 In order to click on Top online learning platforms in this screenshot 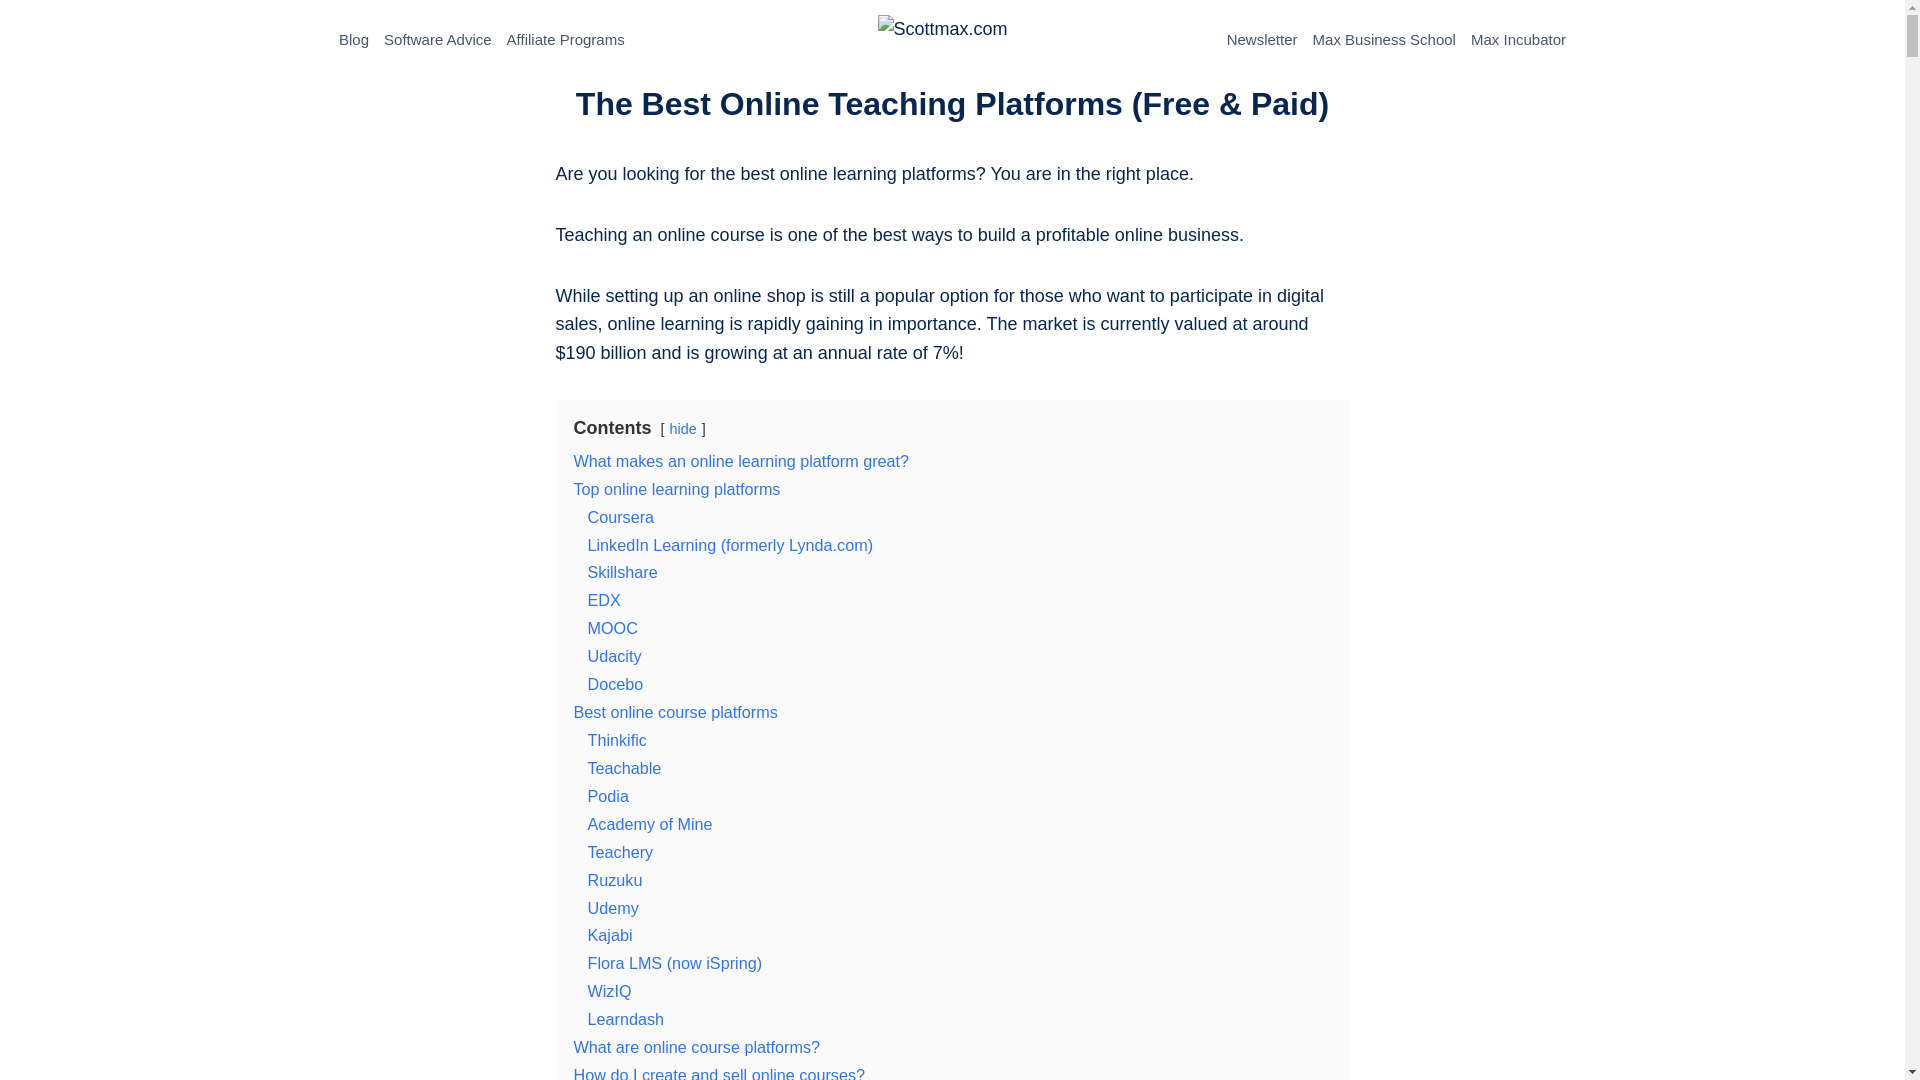, I will do `click(678, 488)`.